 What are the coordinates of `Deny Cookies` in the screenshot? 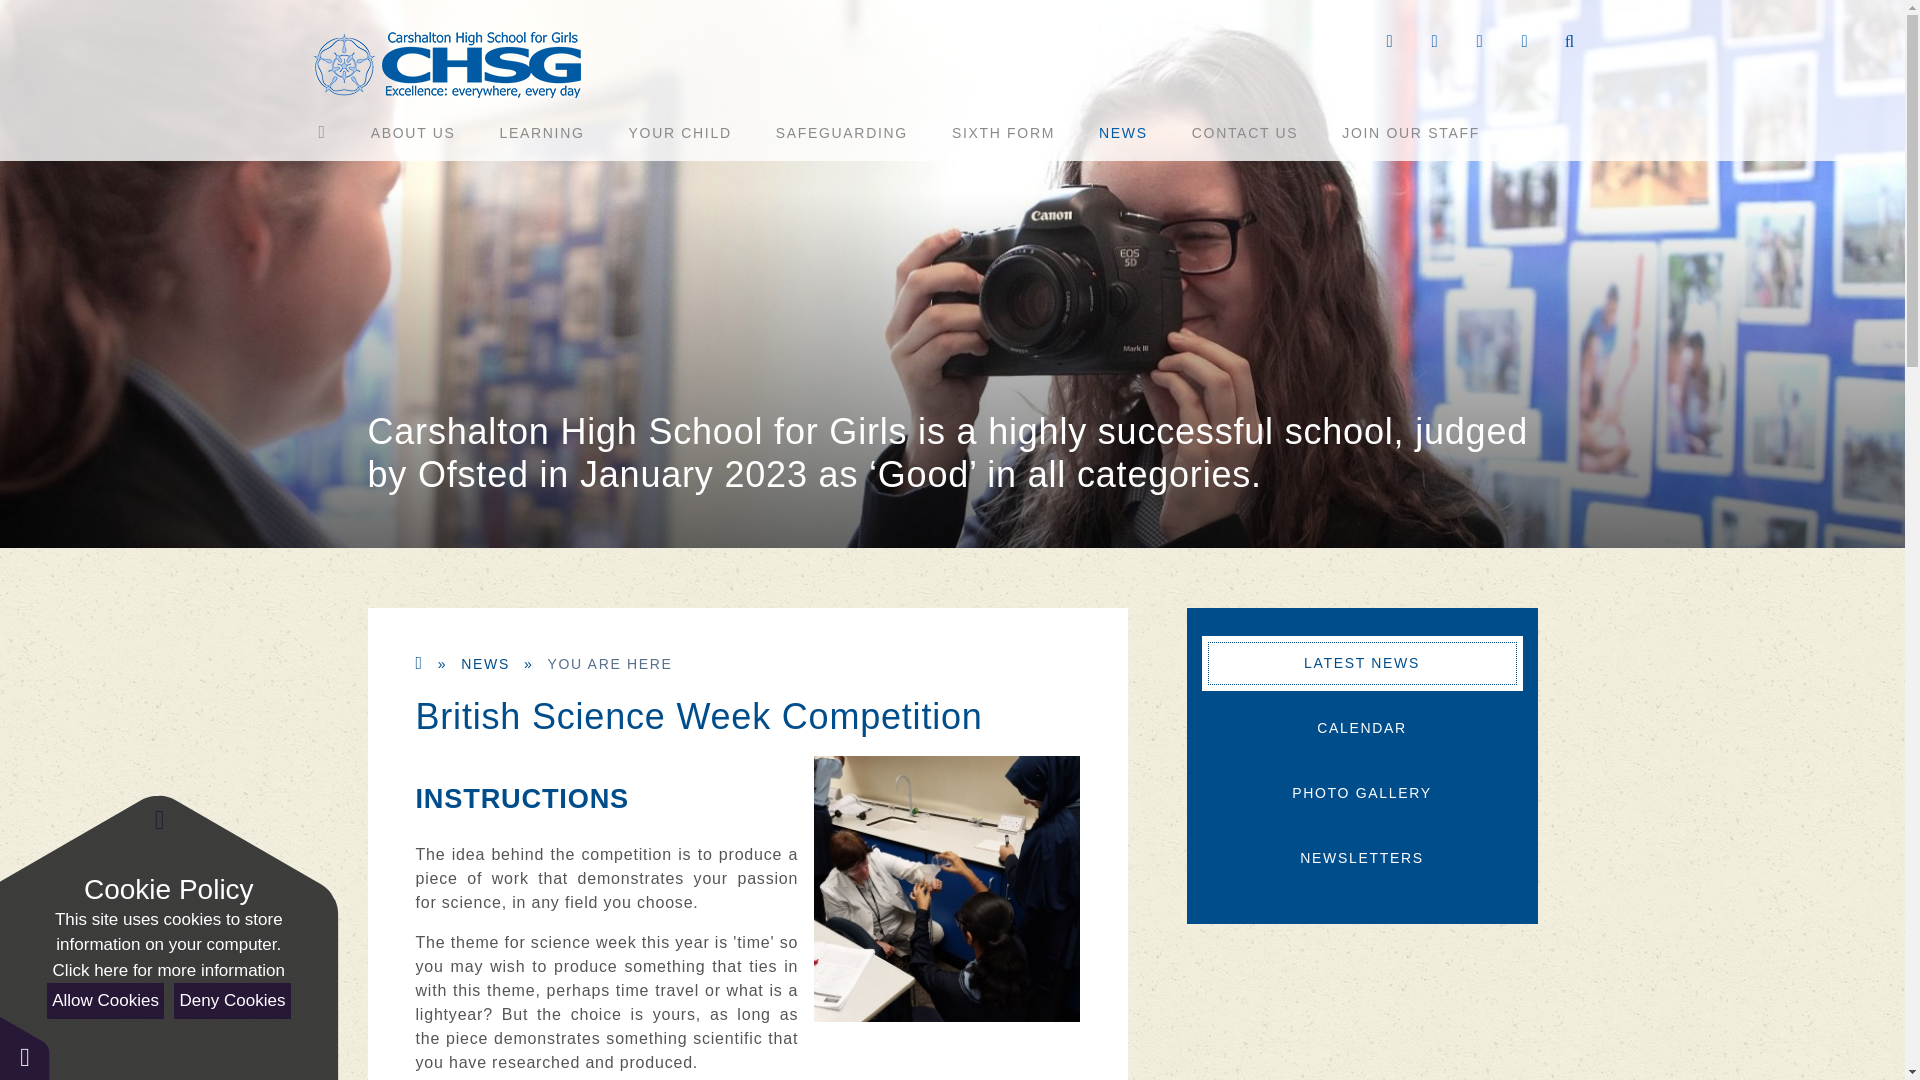 It's located at (232, 1000).